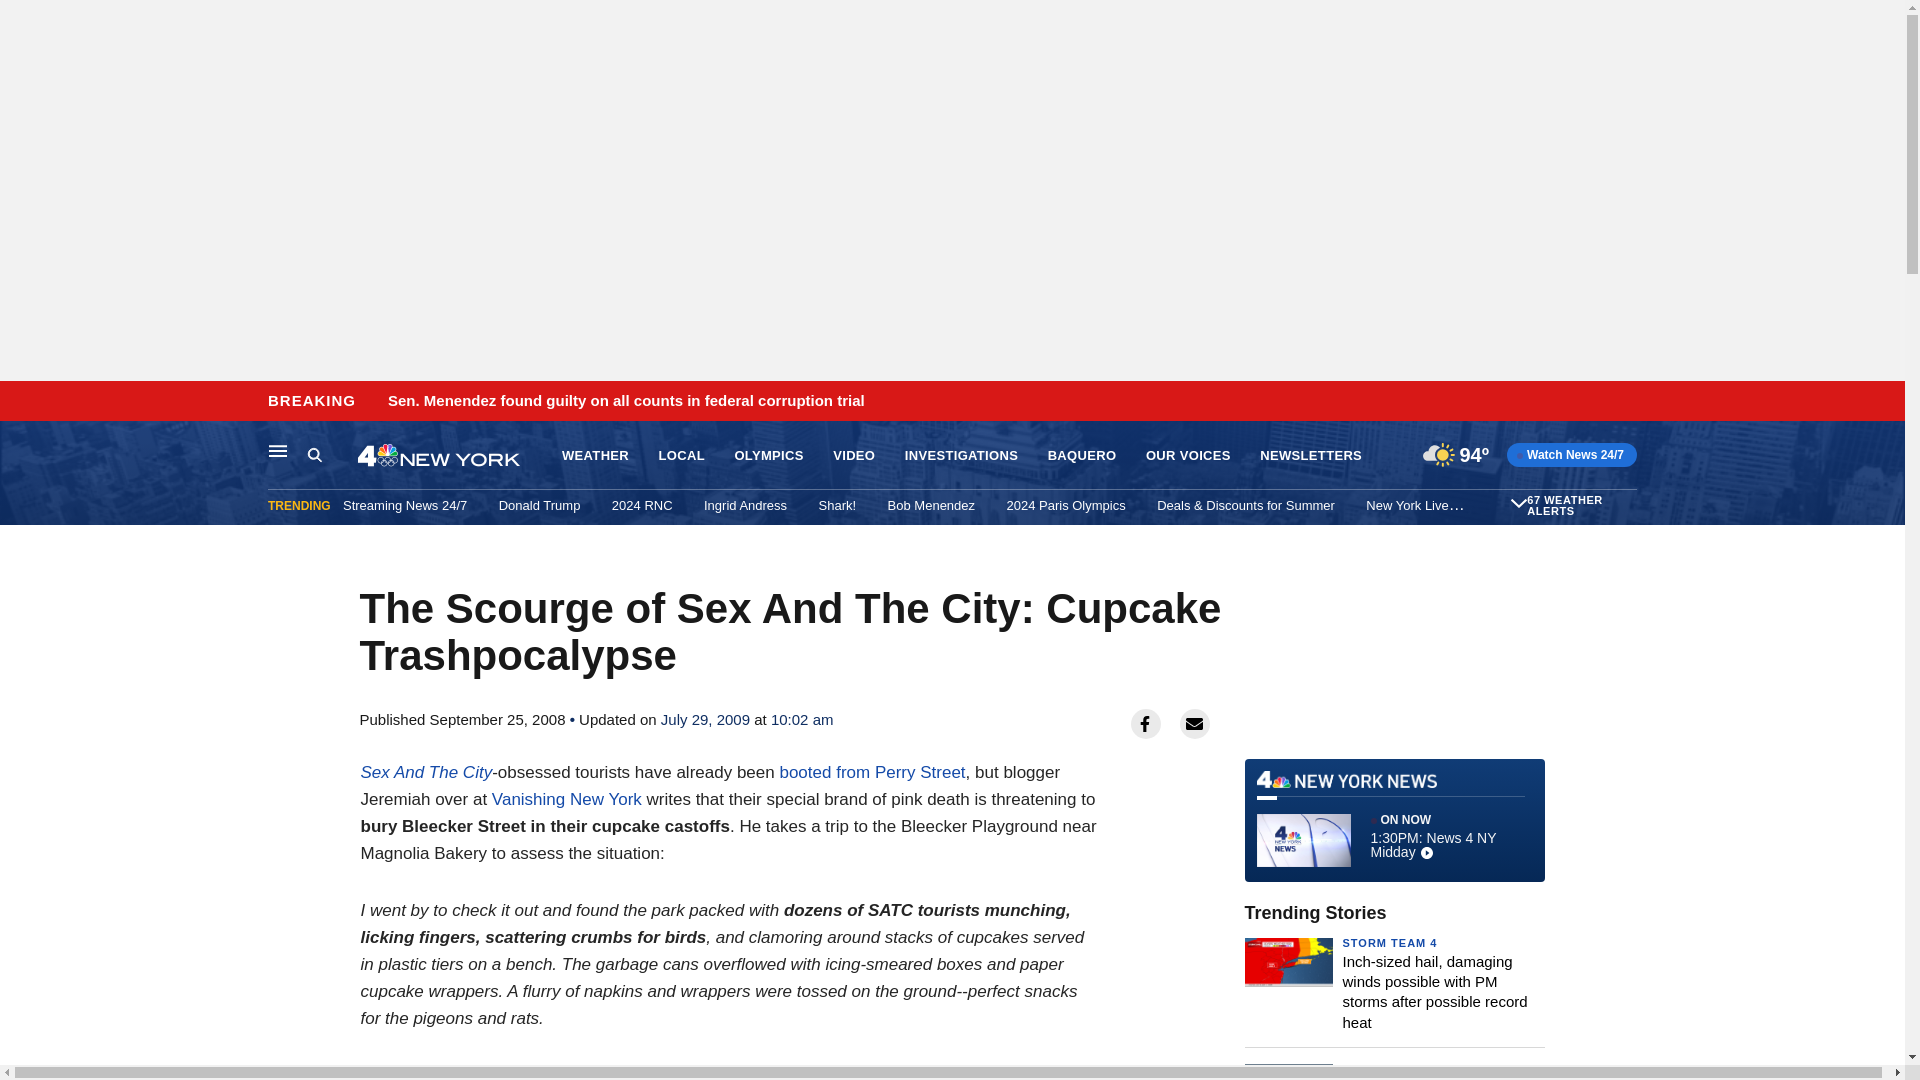 The width and height of the screenshot is (1920, 1080). What do you see at coordinates (1518, 502) in the screenshot?
I see `Expand` at bounding box center [1518, 502].